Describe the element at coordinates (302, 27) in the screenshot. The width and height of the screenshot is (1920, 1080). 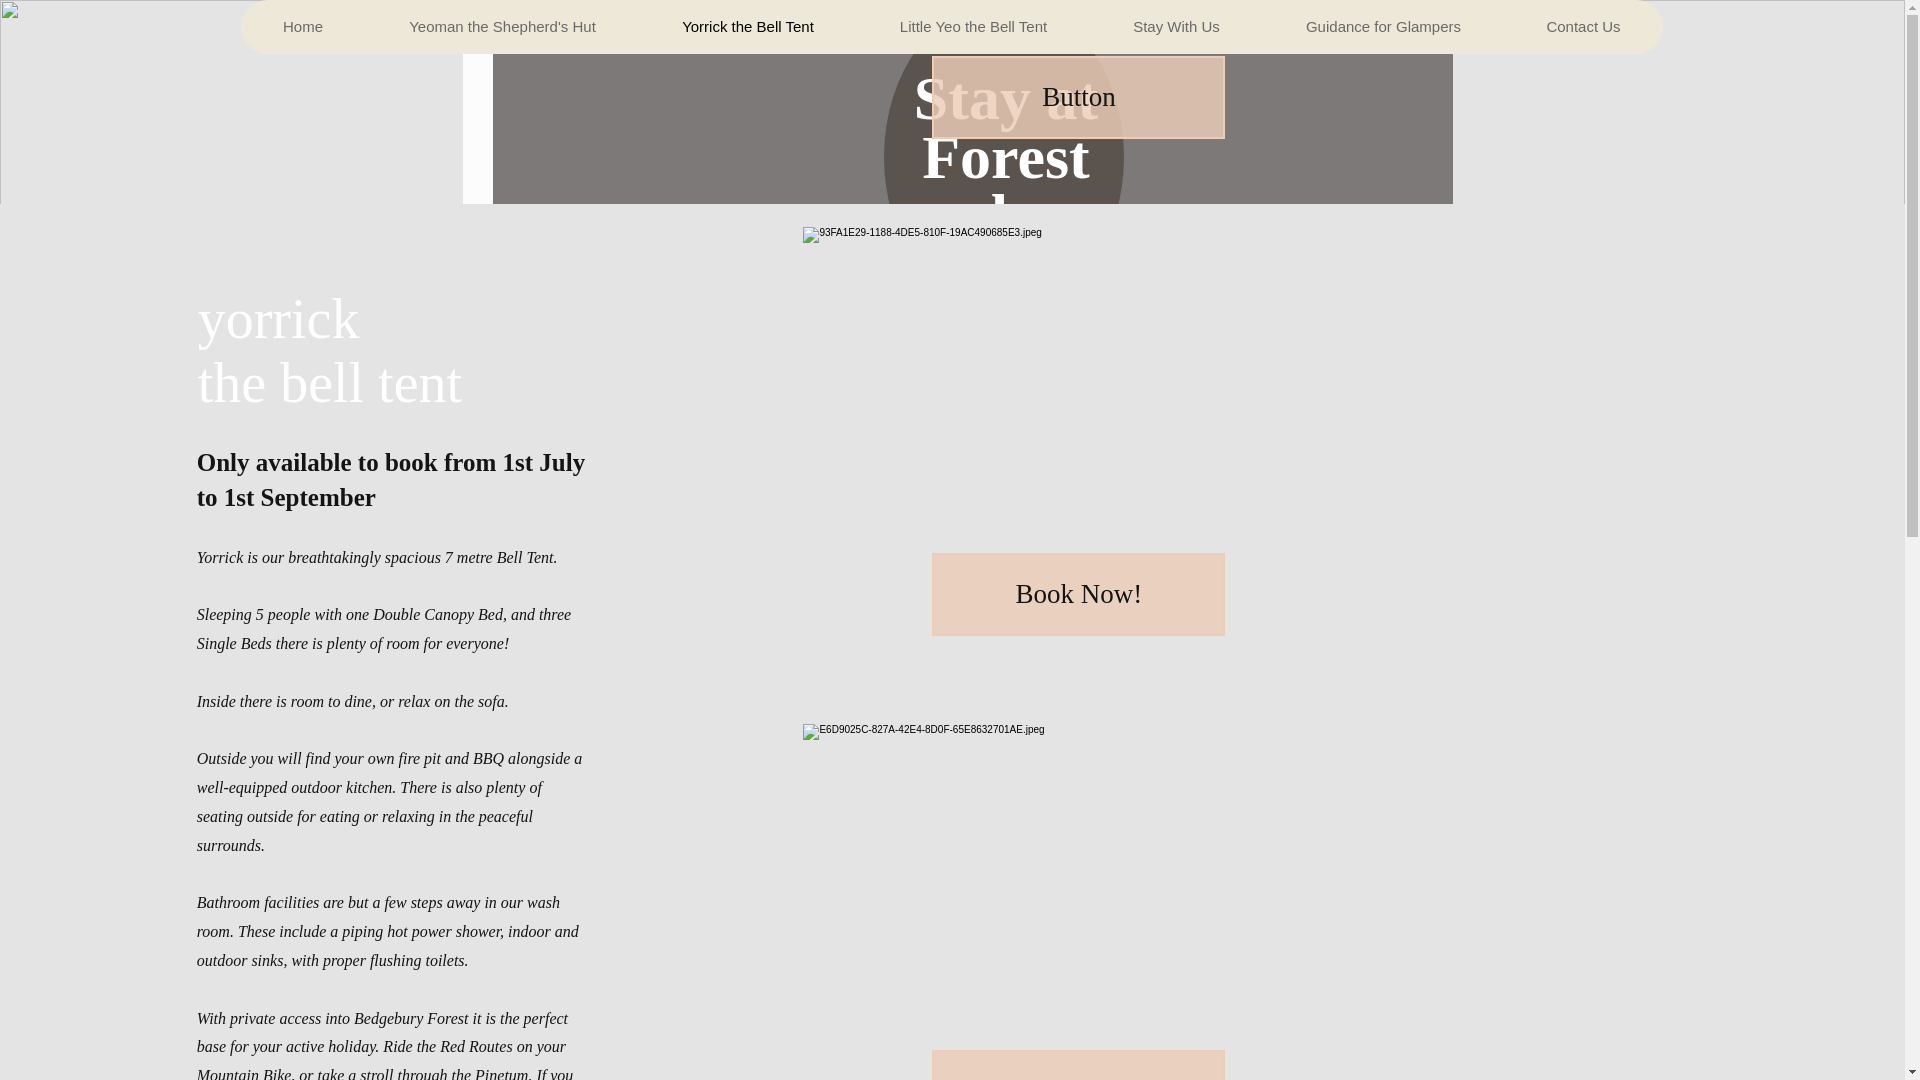
I see `Home` at that location.